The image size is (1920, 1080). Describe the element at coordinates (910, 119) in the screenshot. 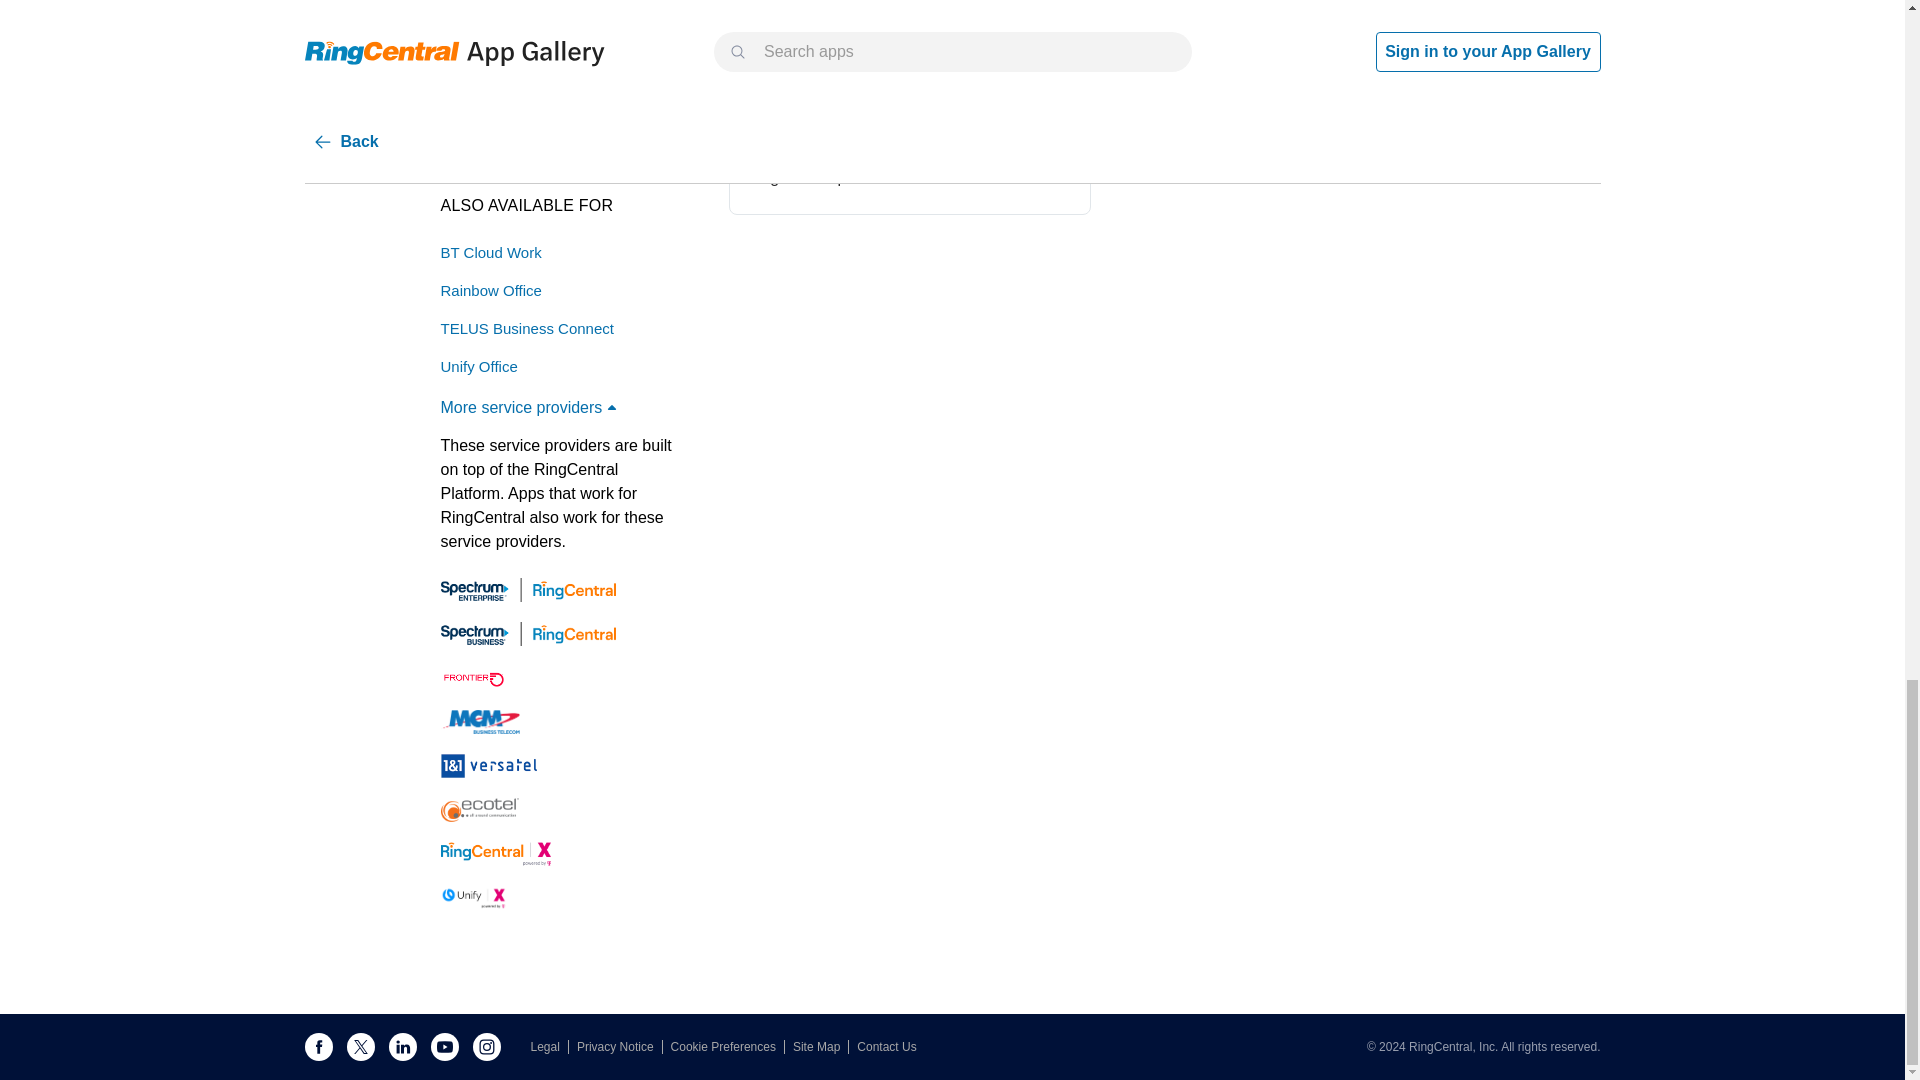

I see `Phone` at that location.